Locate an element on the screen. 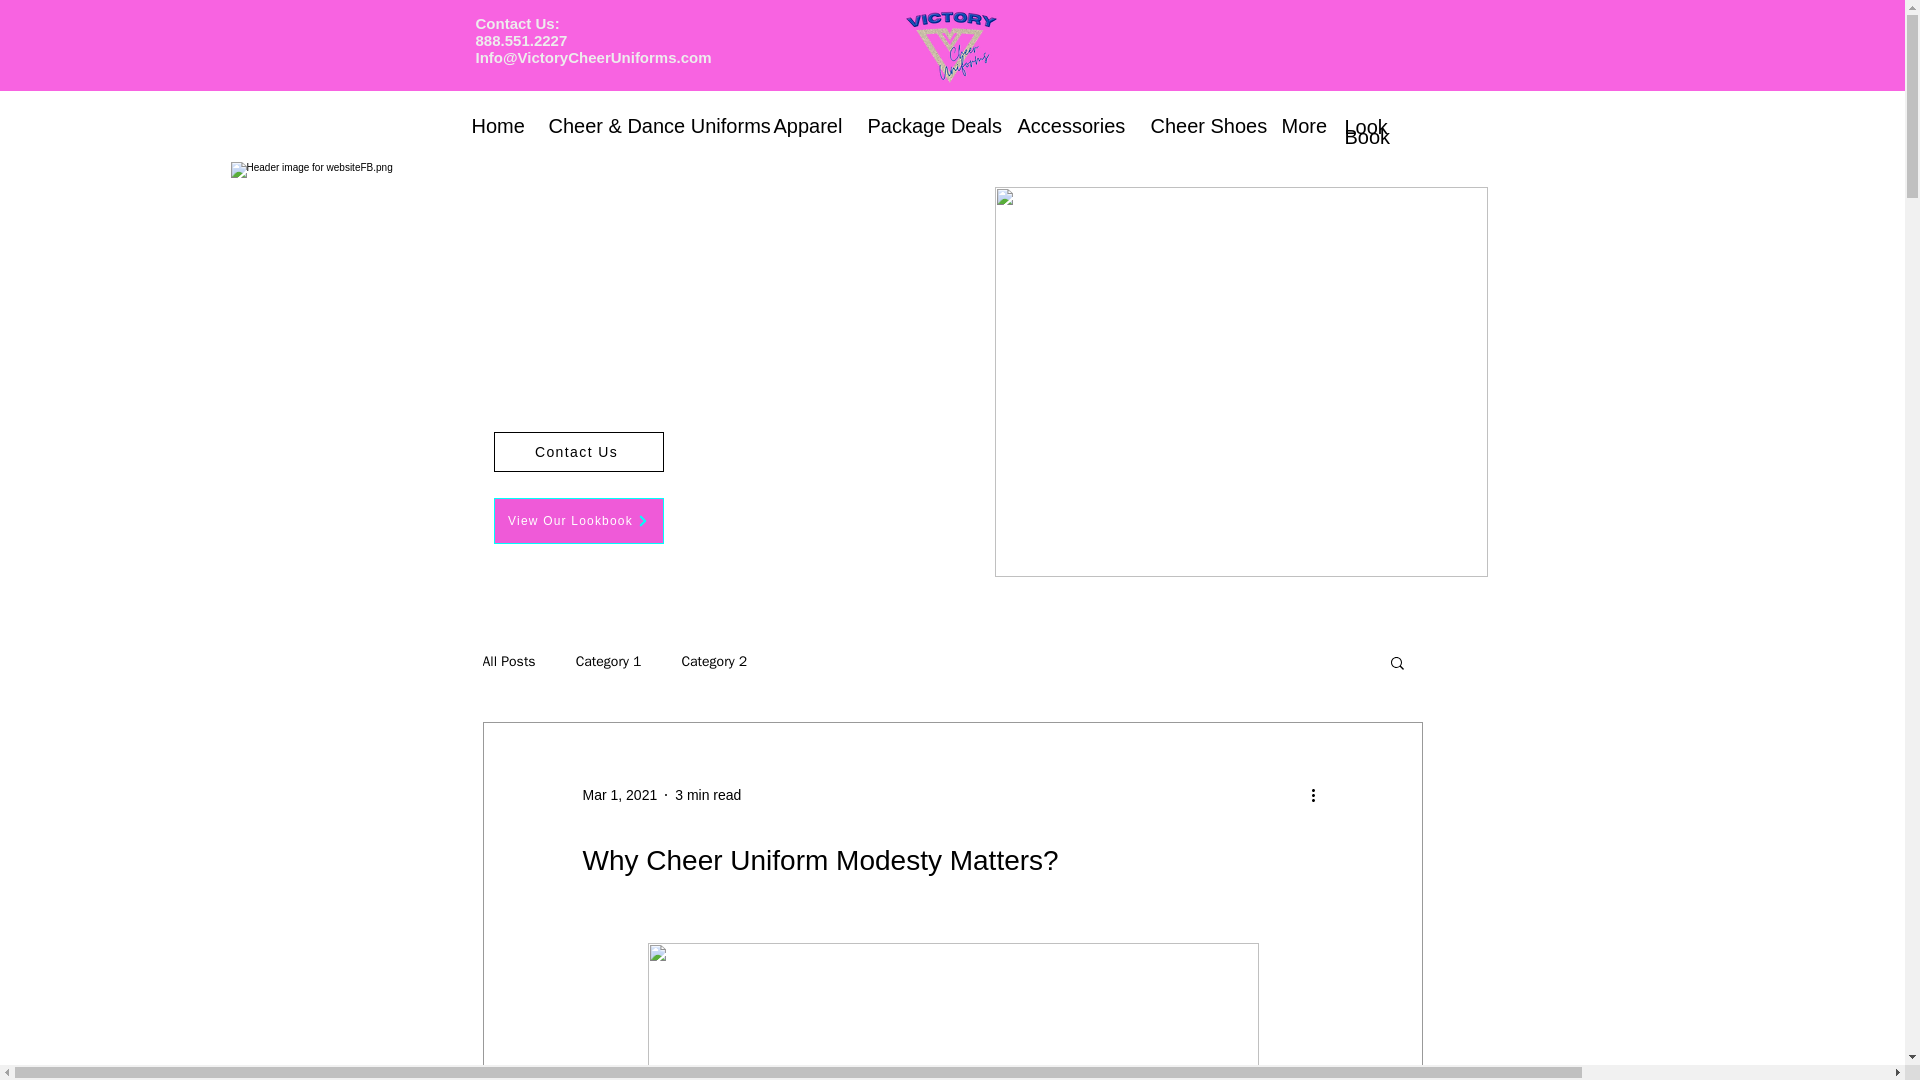  Contact Us is located at coordinates (578, 452).